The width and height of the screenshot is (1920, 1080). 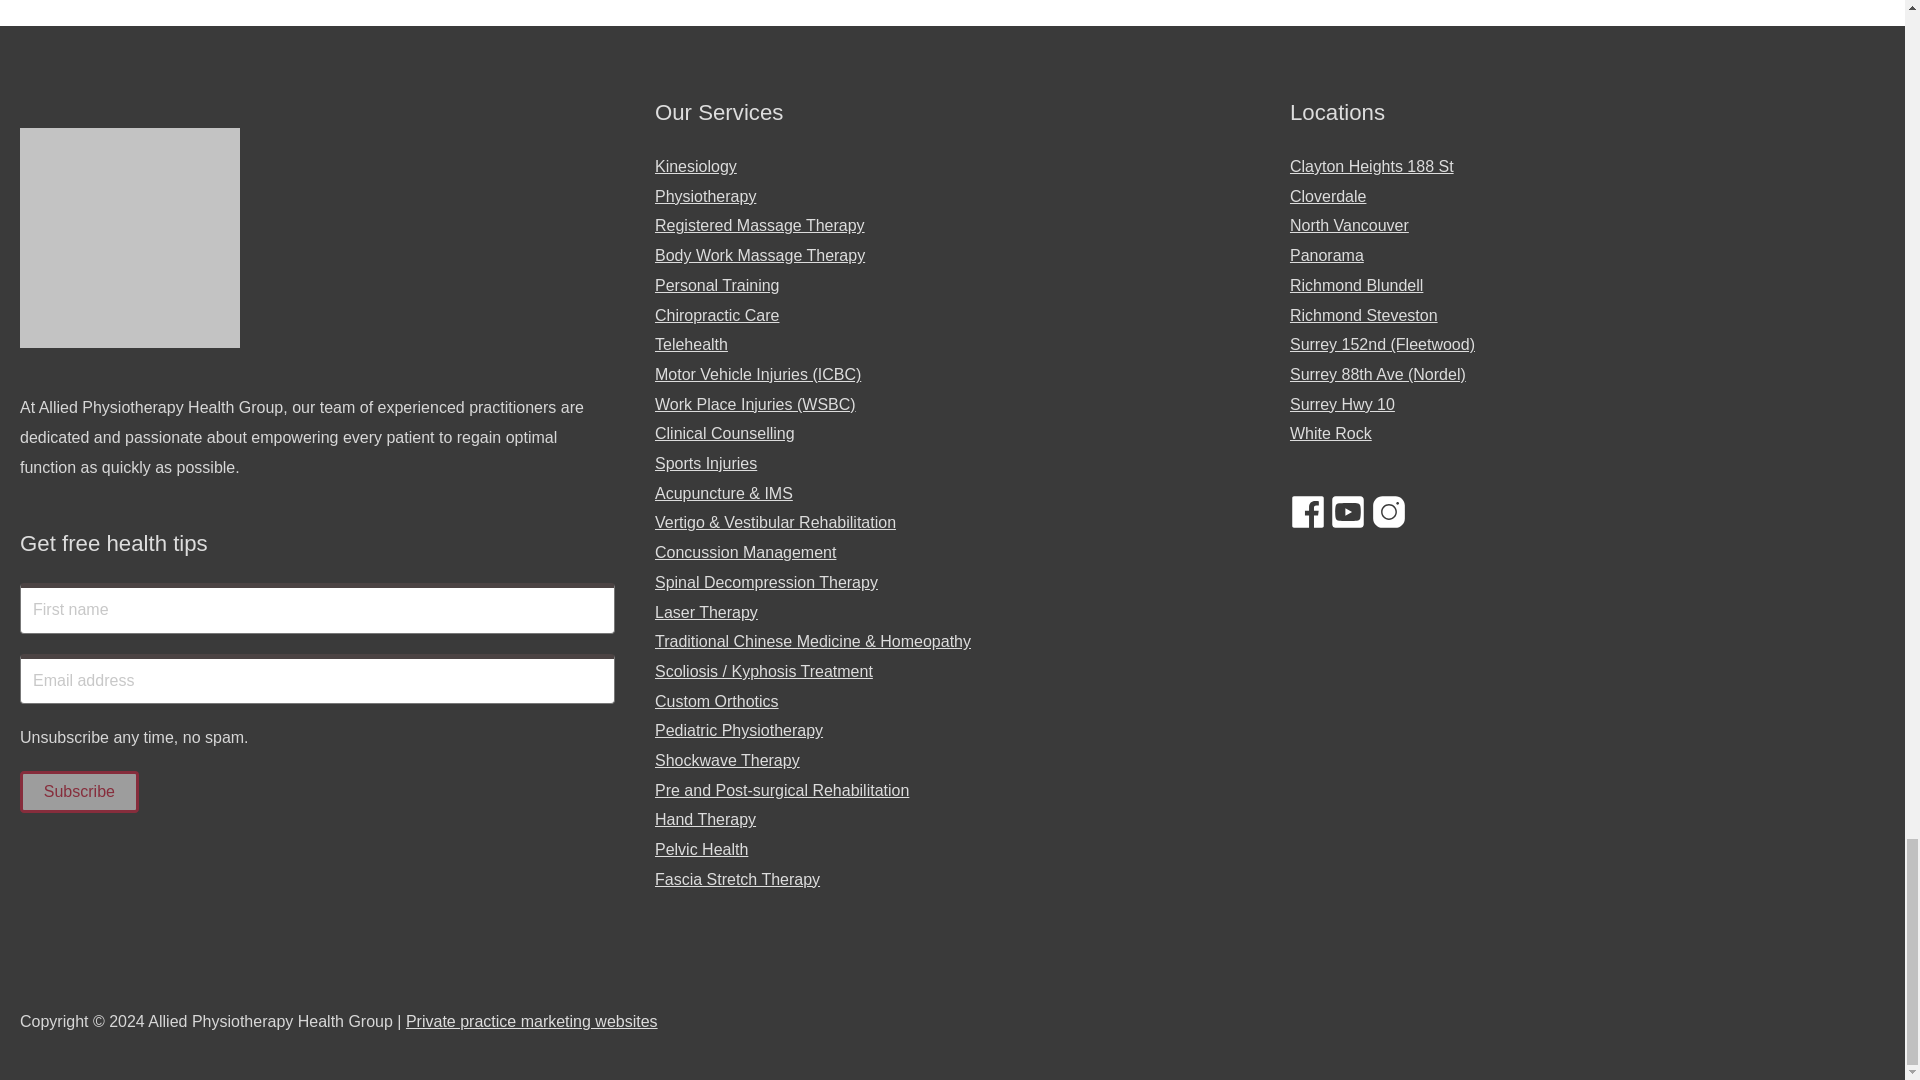 What do you see at coordinates (760, 226) in the screenshot?
I see `Registered Massage Therapy` at bounding box center [760, 226].